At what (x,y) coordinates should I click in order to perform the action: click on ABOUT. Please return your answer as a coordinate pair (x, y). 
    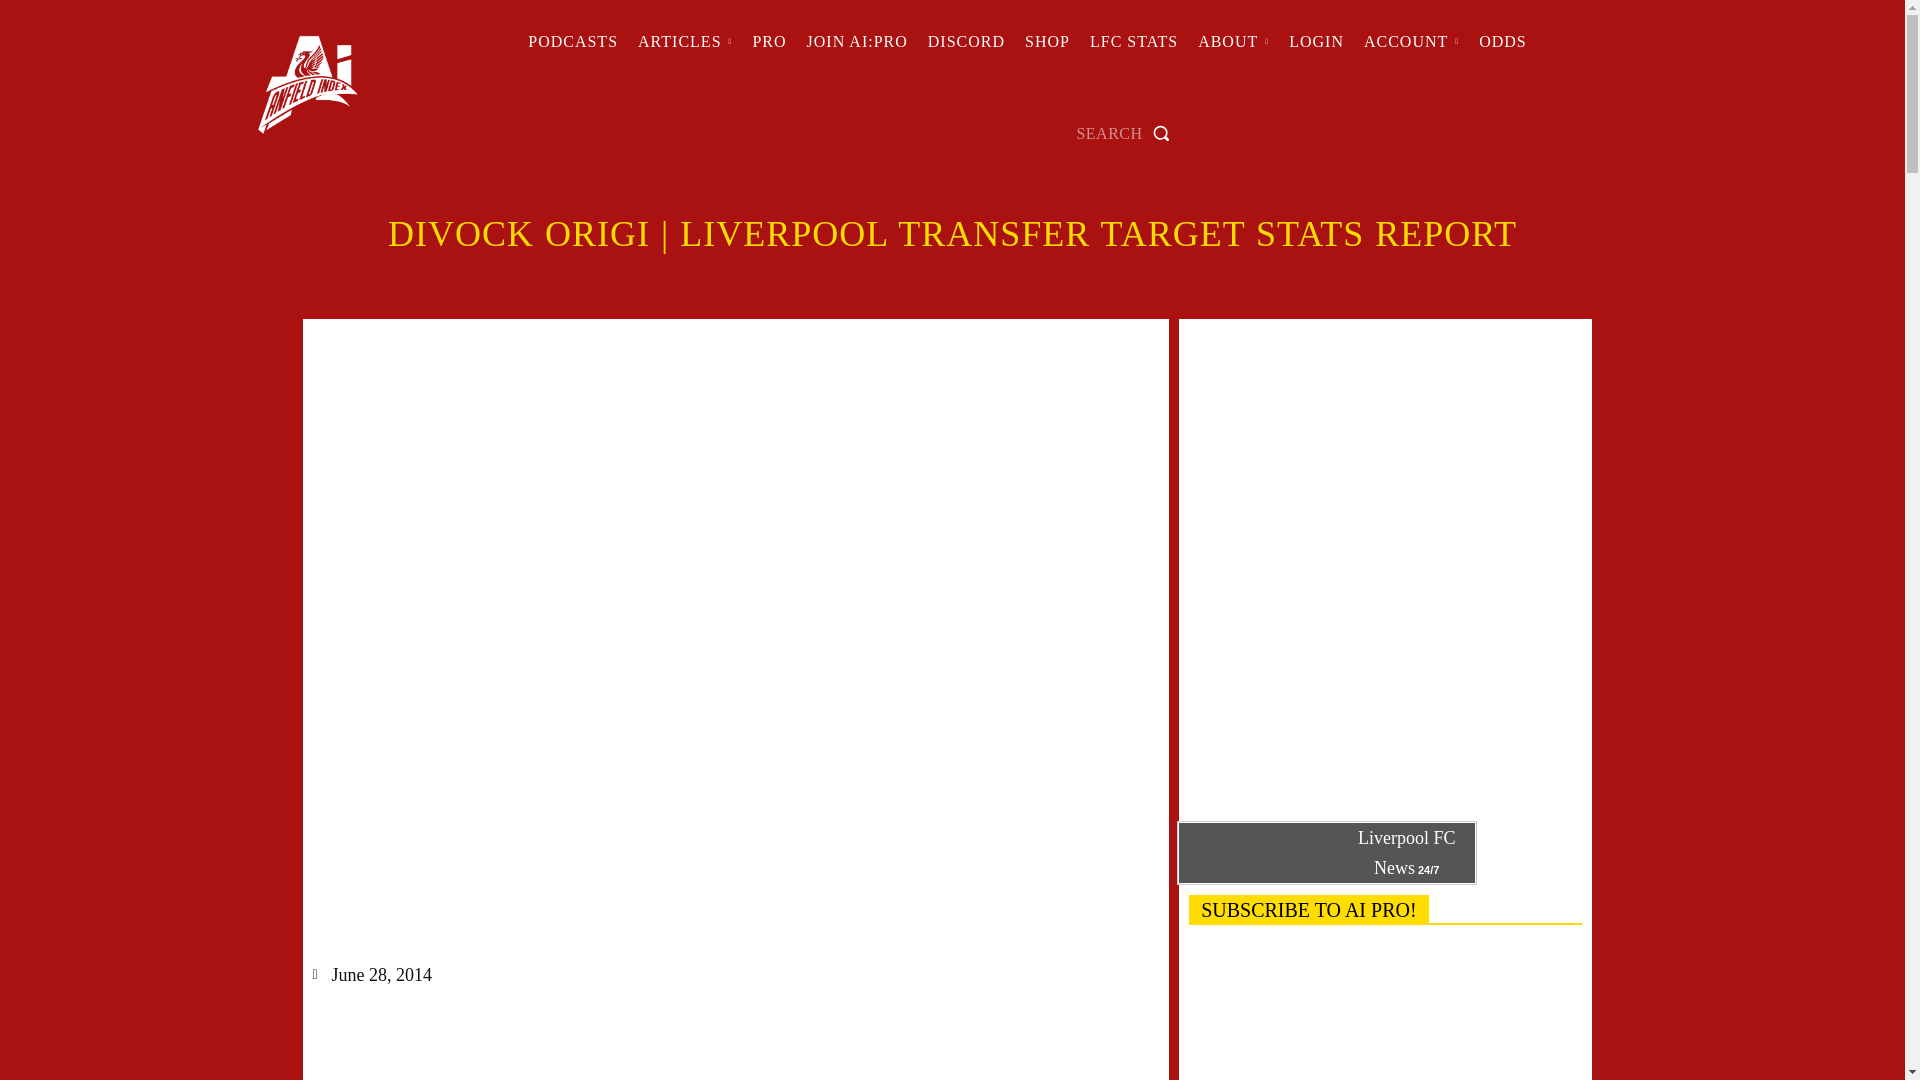
    Looking at the image, I should click on (1233, 42).